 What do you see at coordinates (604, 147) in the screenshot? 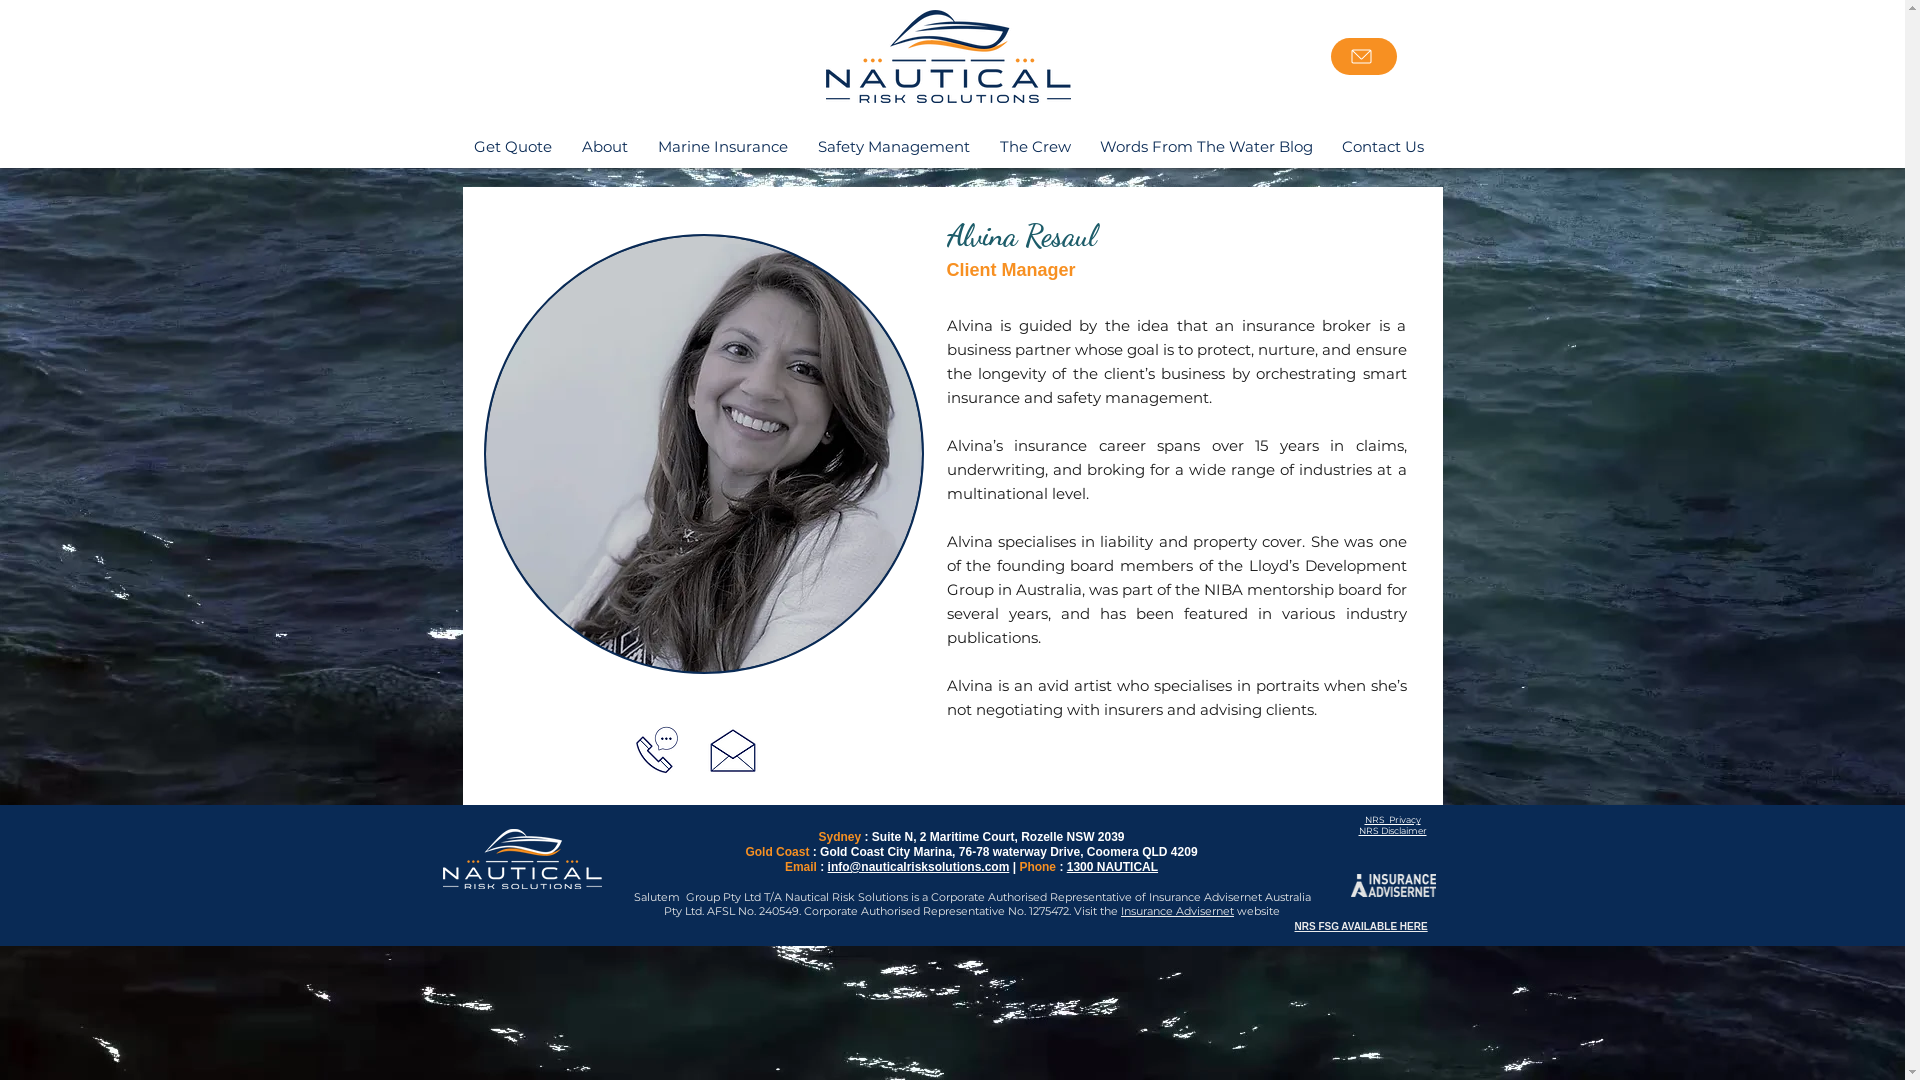
I see `About` at bounding box center [604, 147].